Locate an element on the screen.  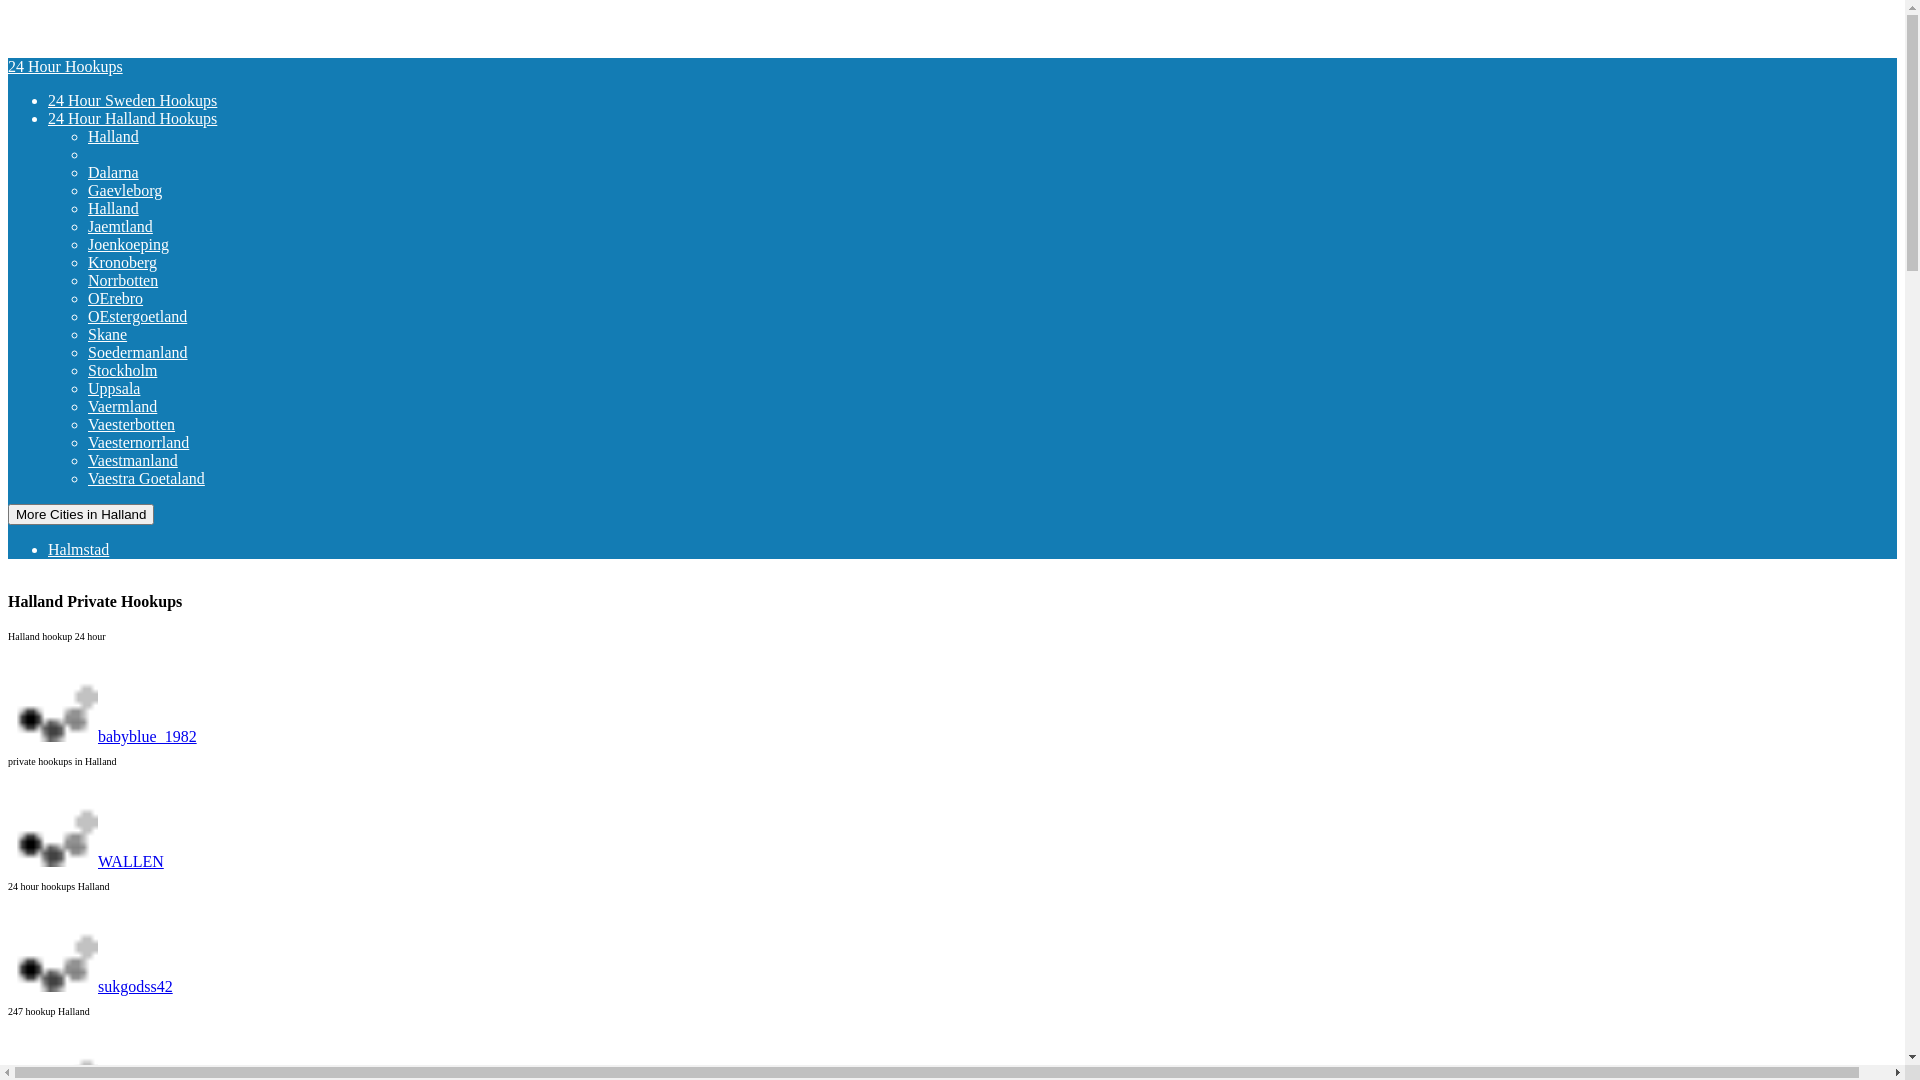
OEstergoetland is located at coordinates (172, 316).